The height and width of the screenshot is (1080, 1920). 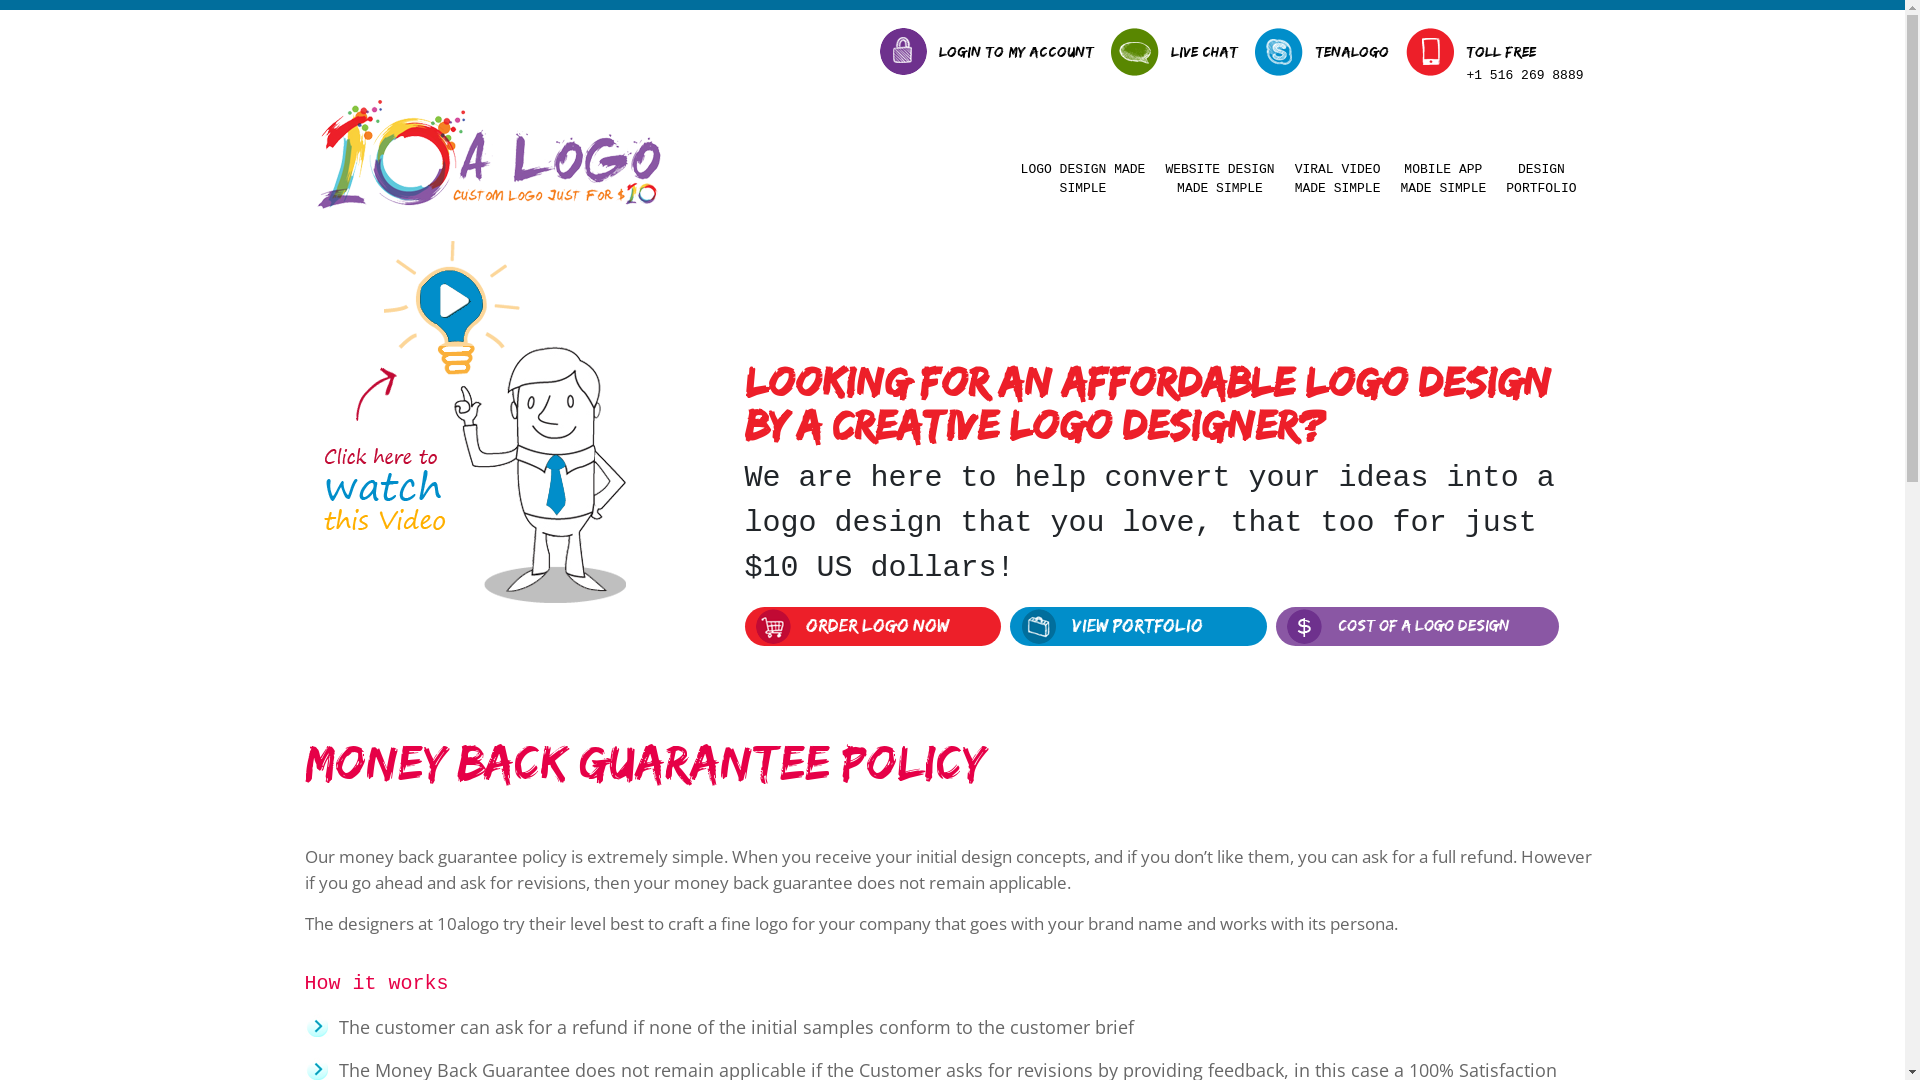 I want to click on COST OF A LOGO DESIGN, so click(x=1424, y=627).